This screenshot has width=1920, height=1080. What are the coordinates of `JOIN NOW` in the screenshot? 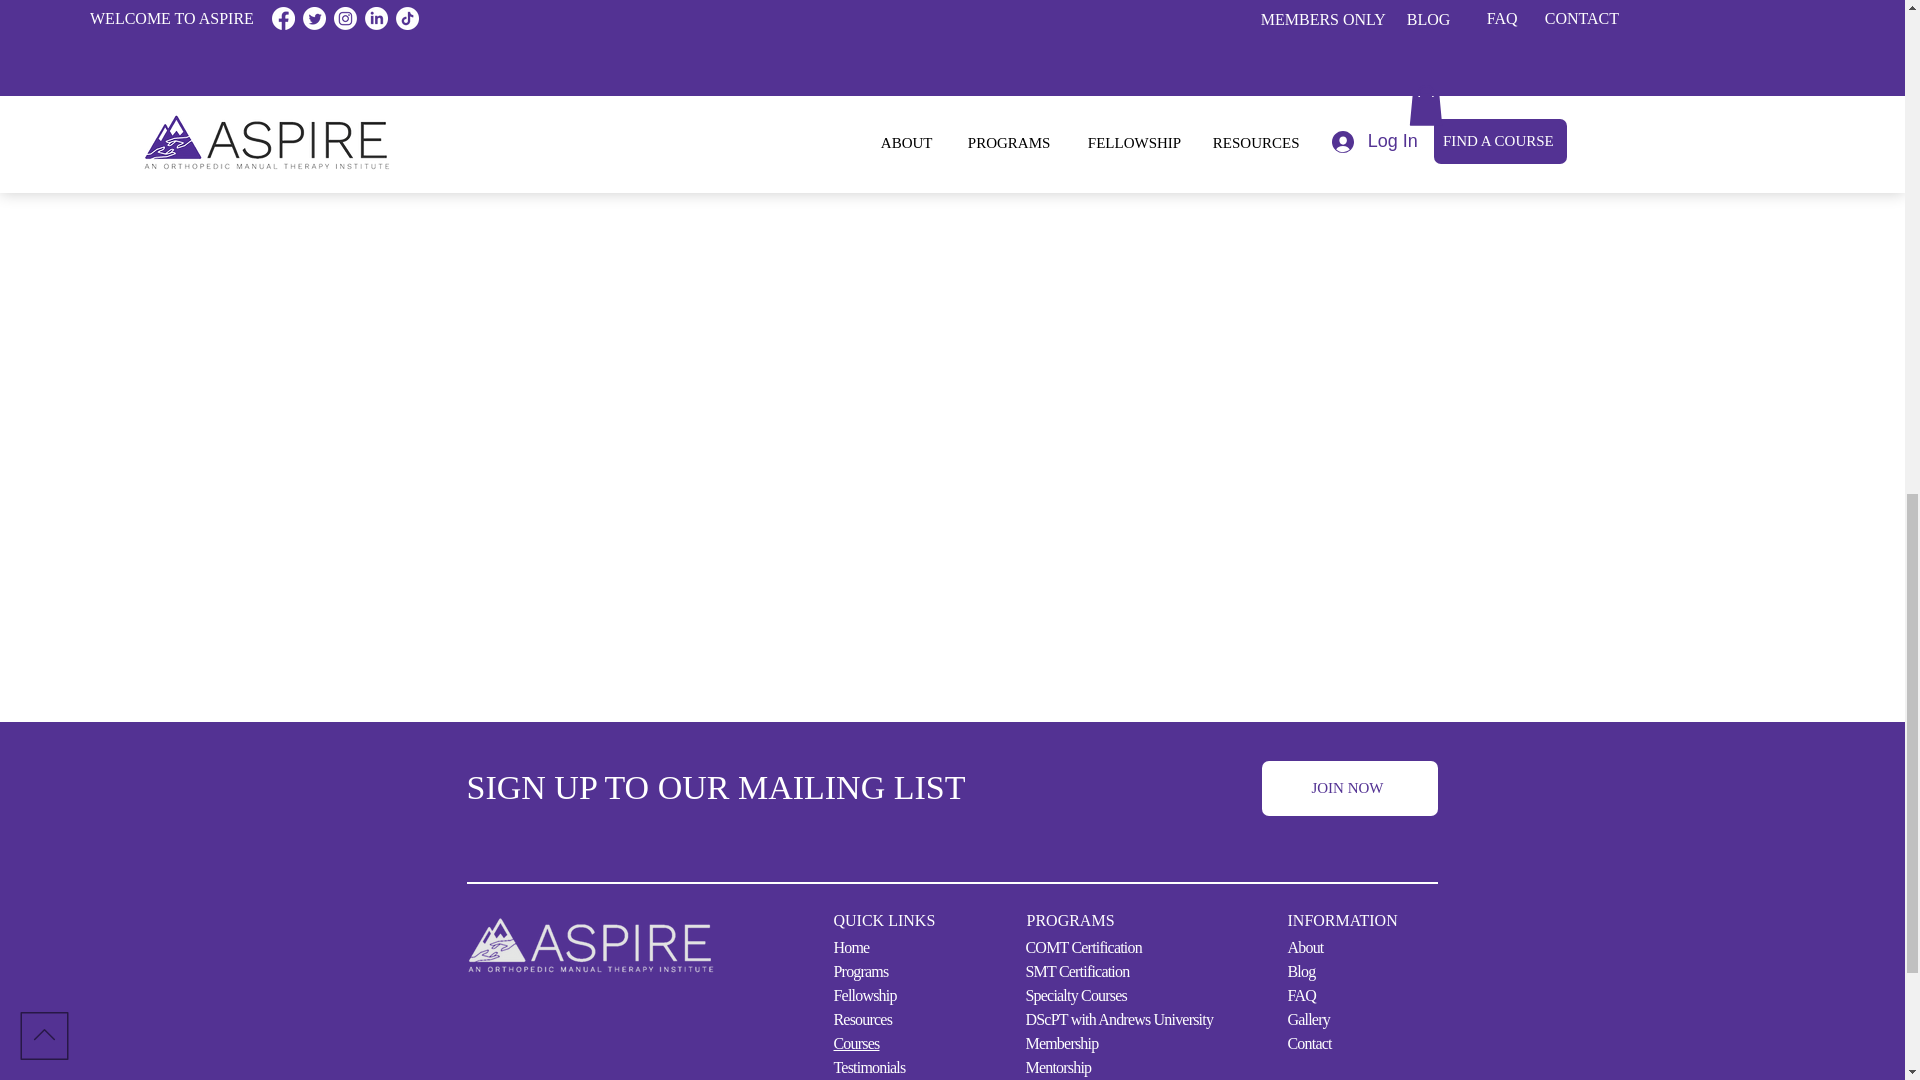 It's located at (1350, 788).